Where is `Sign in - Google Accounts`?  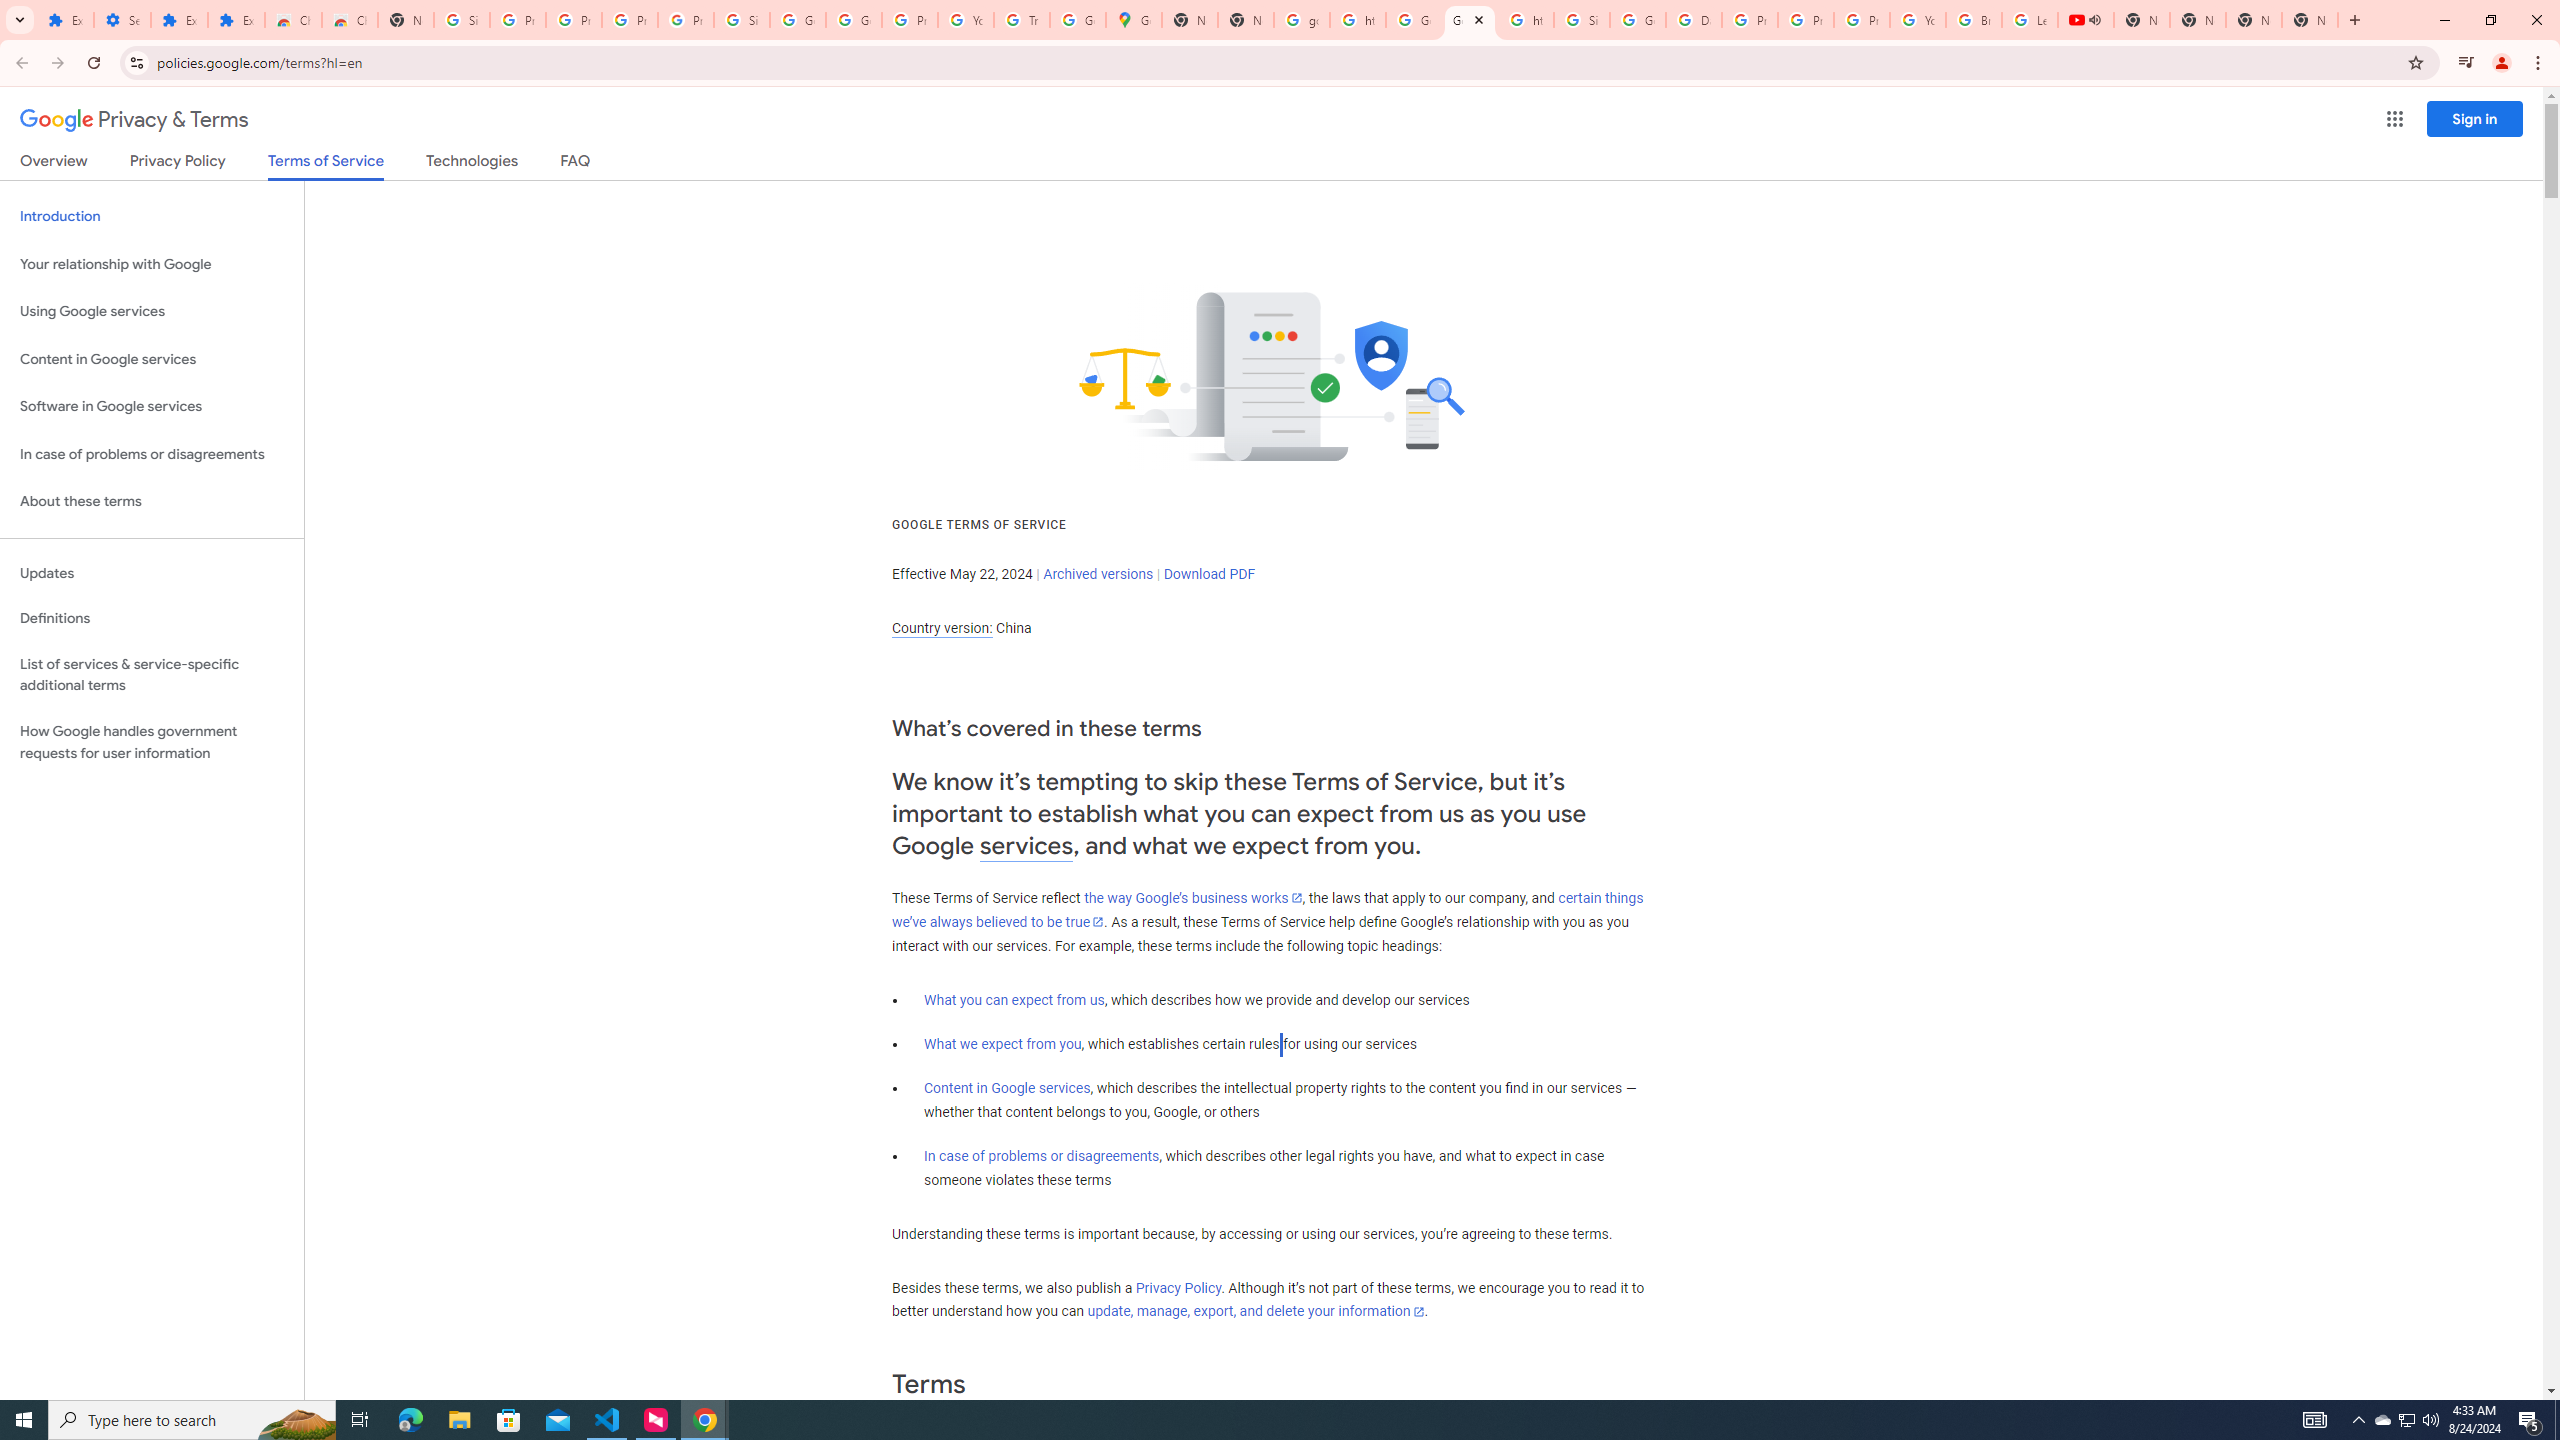 Sign in - Google Accounts is located at coordinates (741, 20).